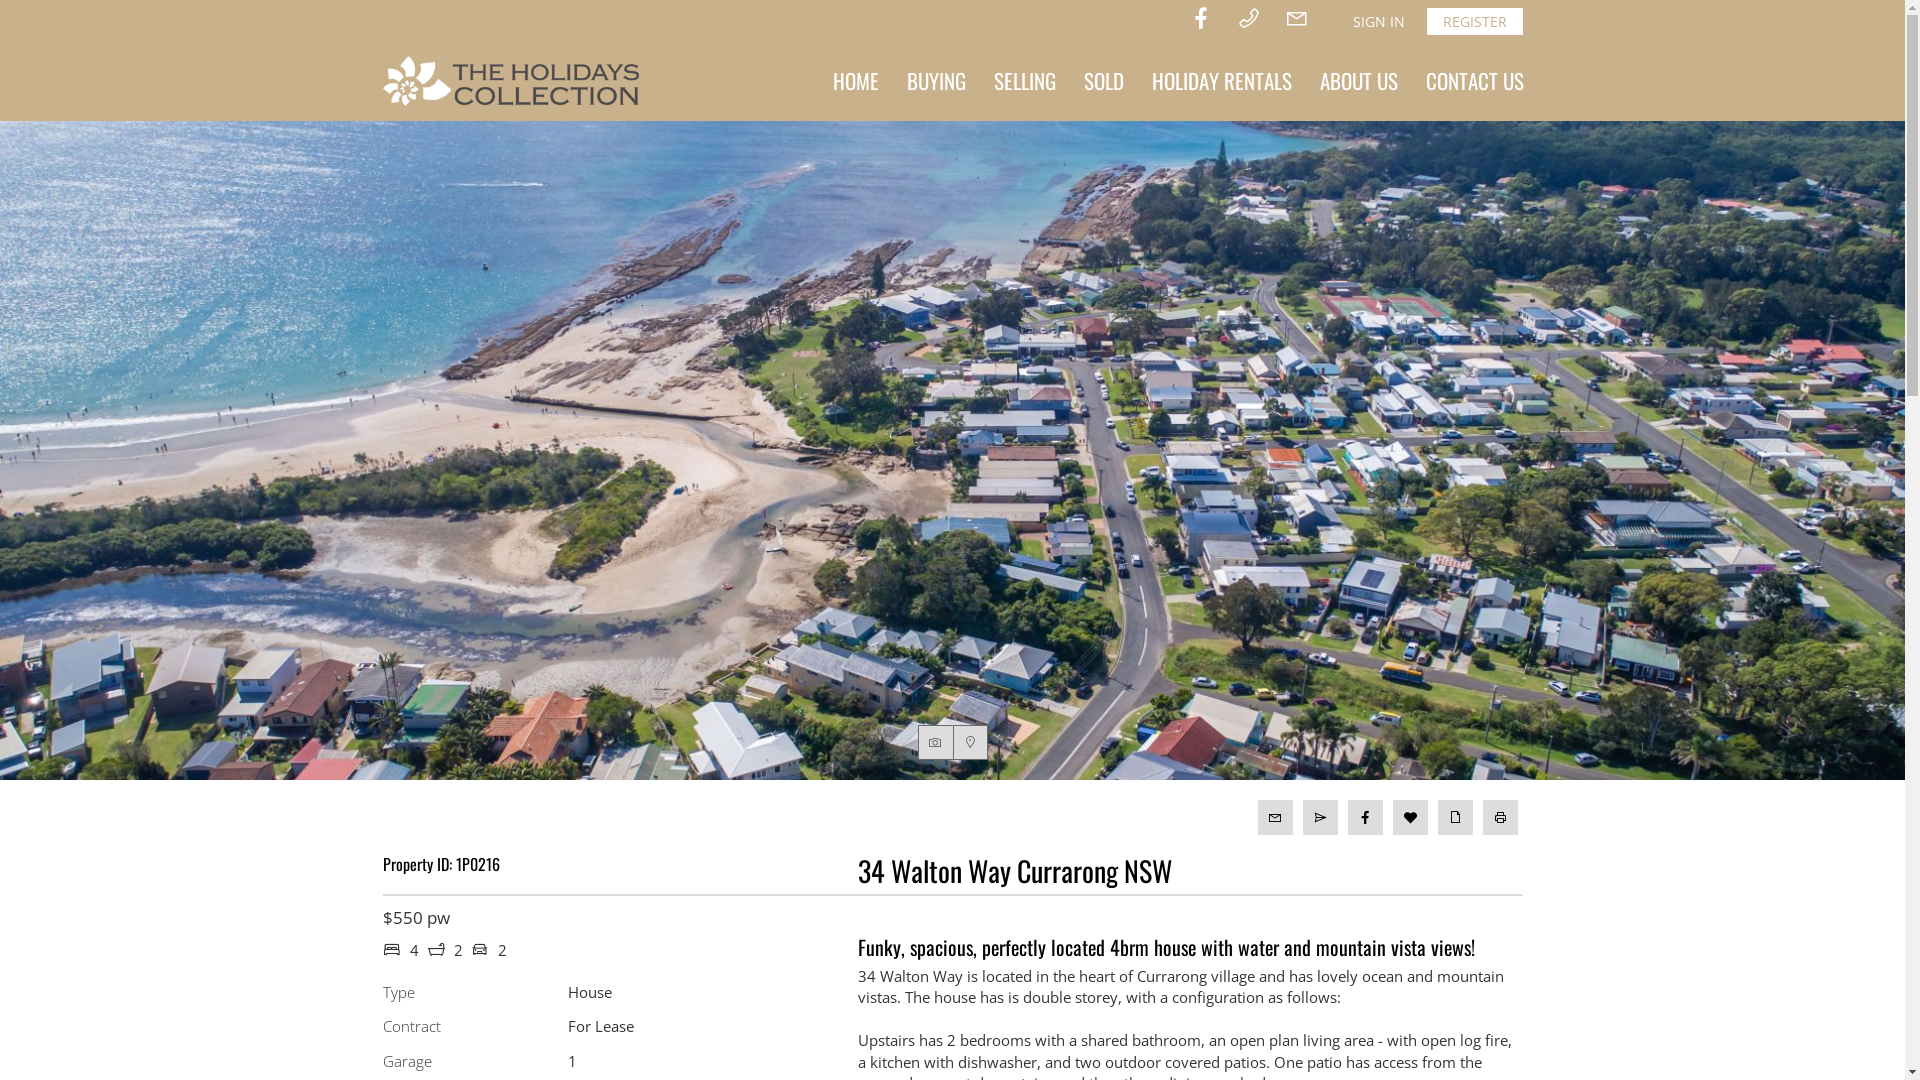  Describe the element at coordinates (1320, 818) in the screenshot. I see `Email to Friend` at that location.